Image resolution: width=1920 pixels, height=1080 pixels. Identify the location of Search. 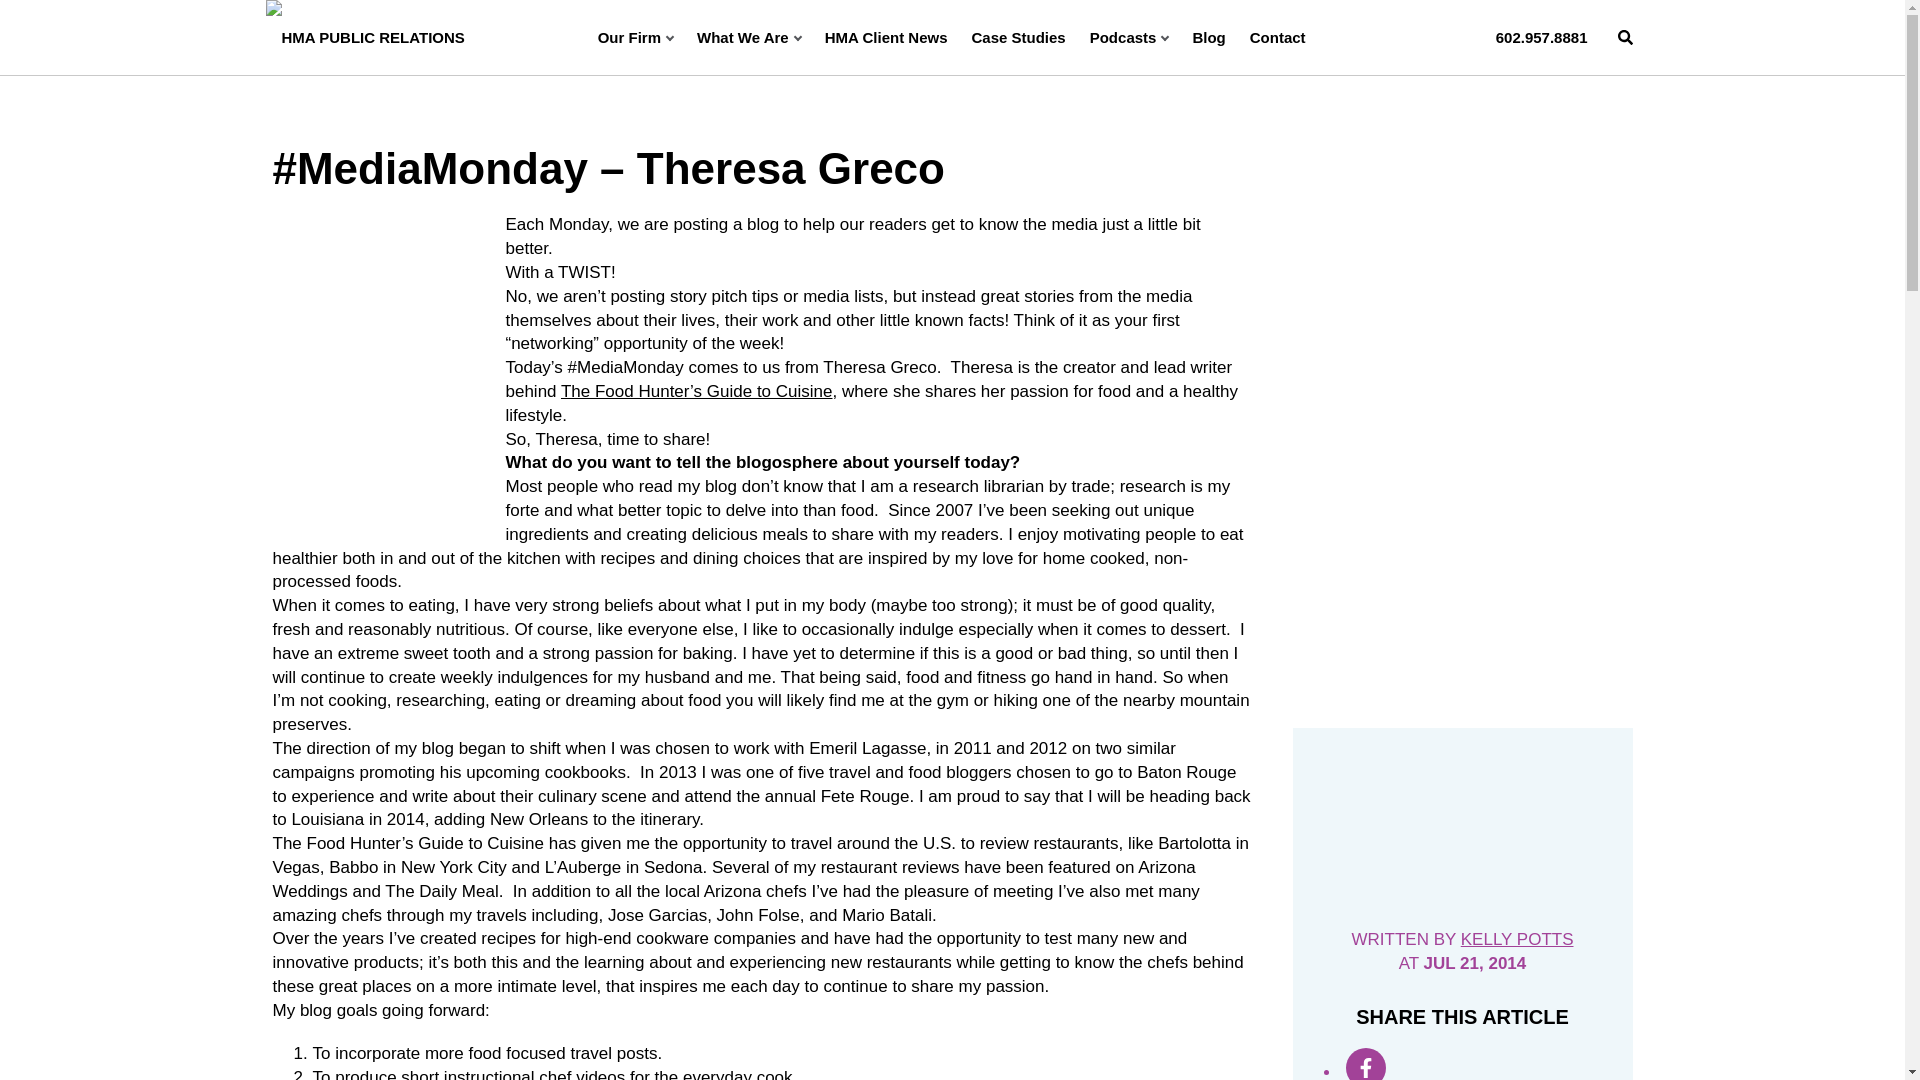
(1626, 37).